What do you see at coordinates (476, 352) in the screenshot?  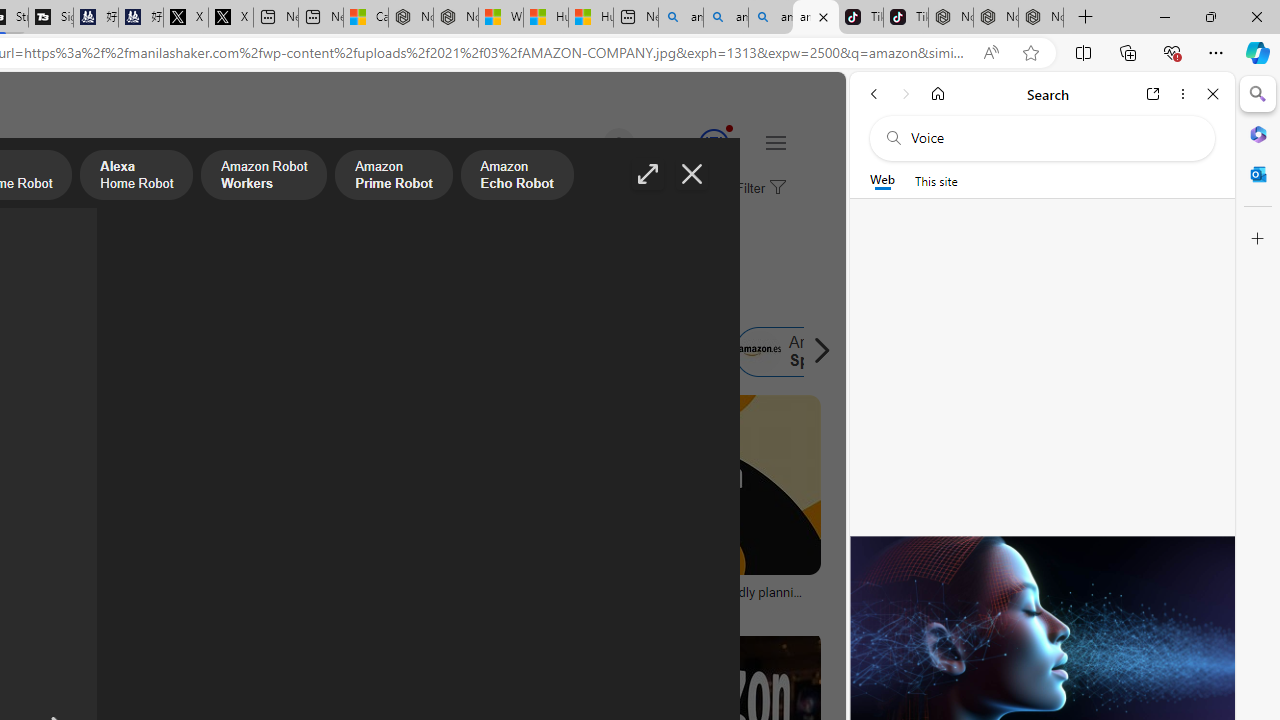 I see `Amazon Forest` at bounding box center [476, 352].